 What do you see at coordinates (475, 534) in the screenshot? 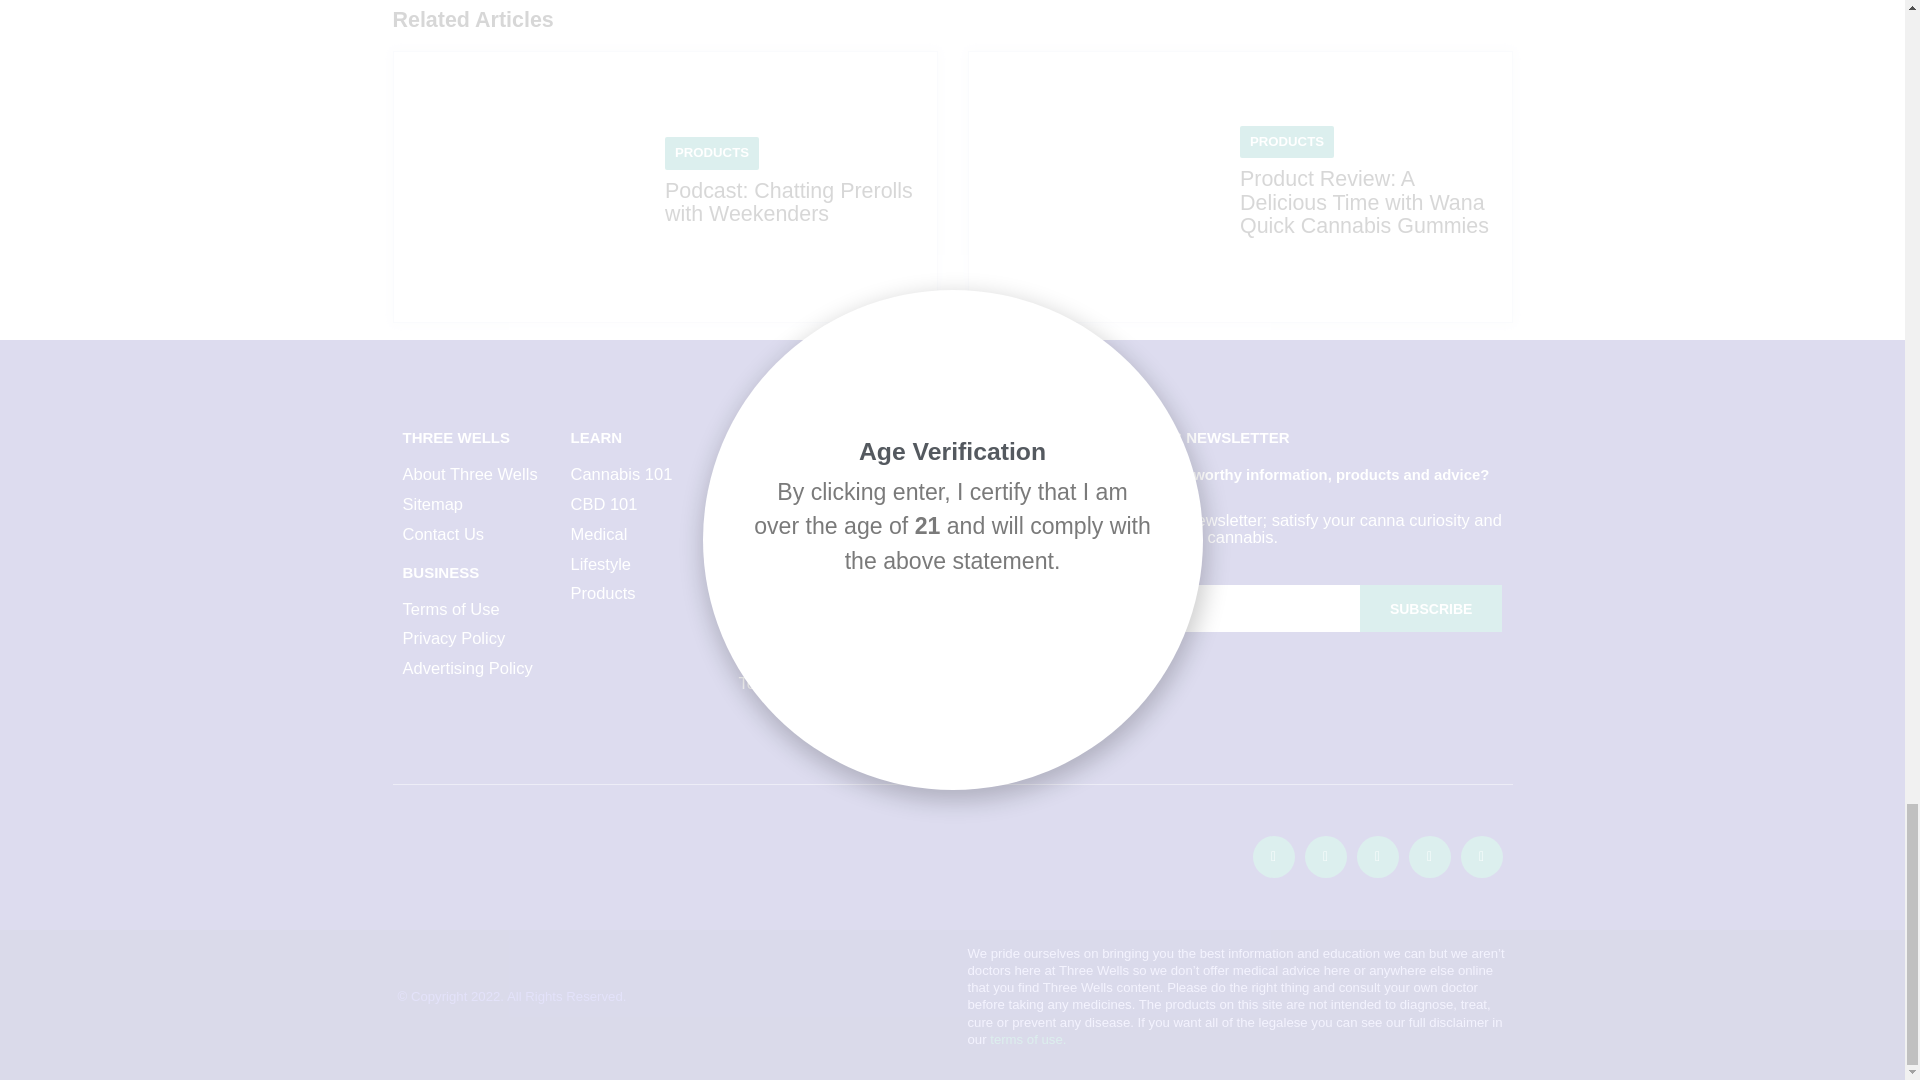
I see `Contact Us` at bounding box center [475, 534].